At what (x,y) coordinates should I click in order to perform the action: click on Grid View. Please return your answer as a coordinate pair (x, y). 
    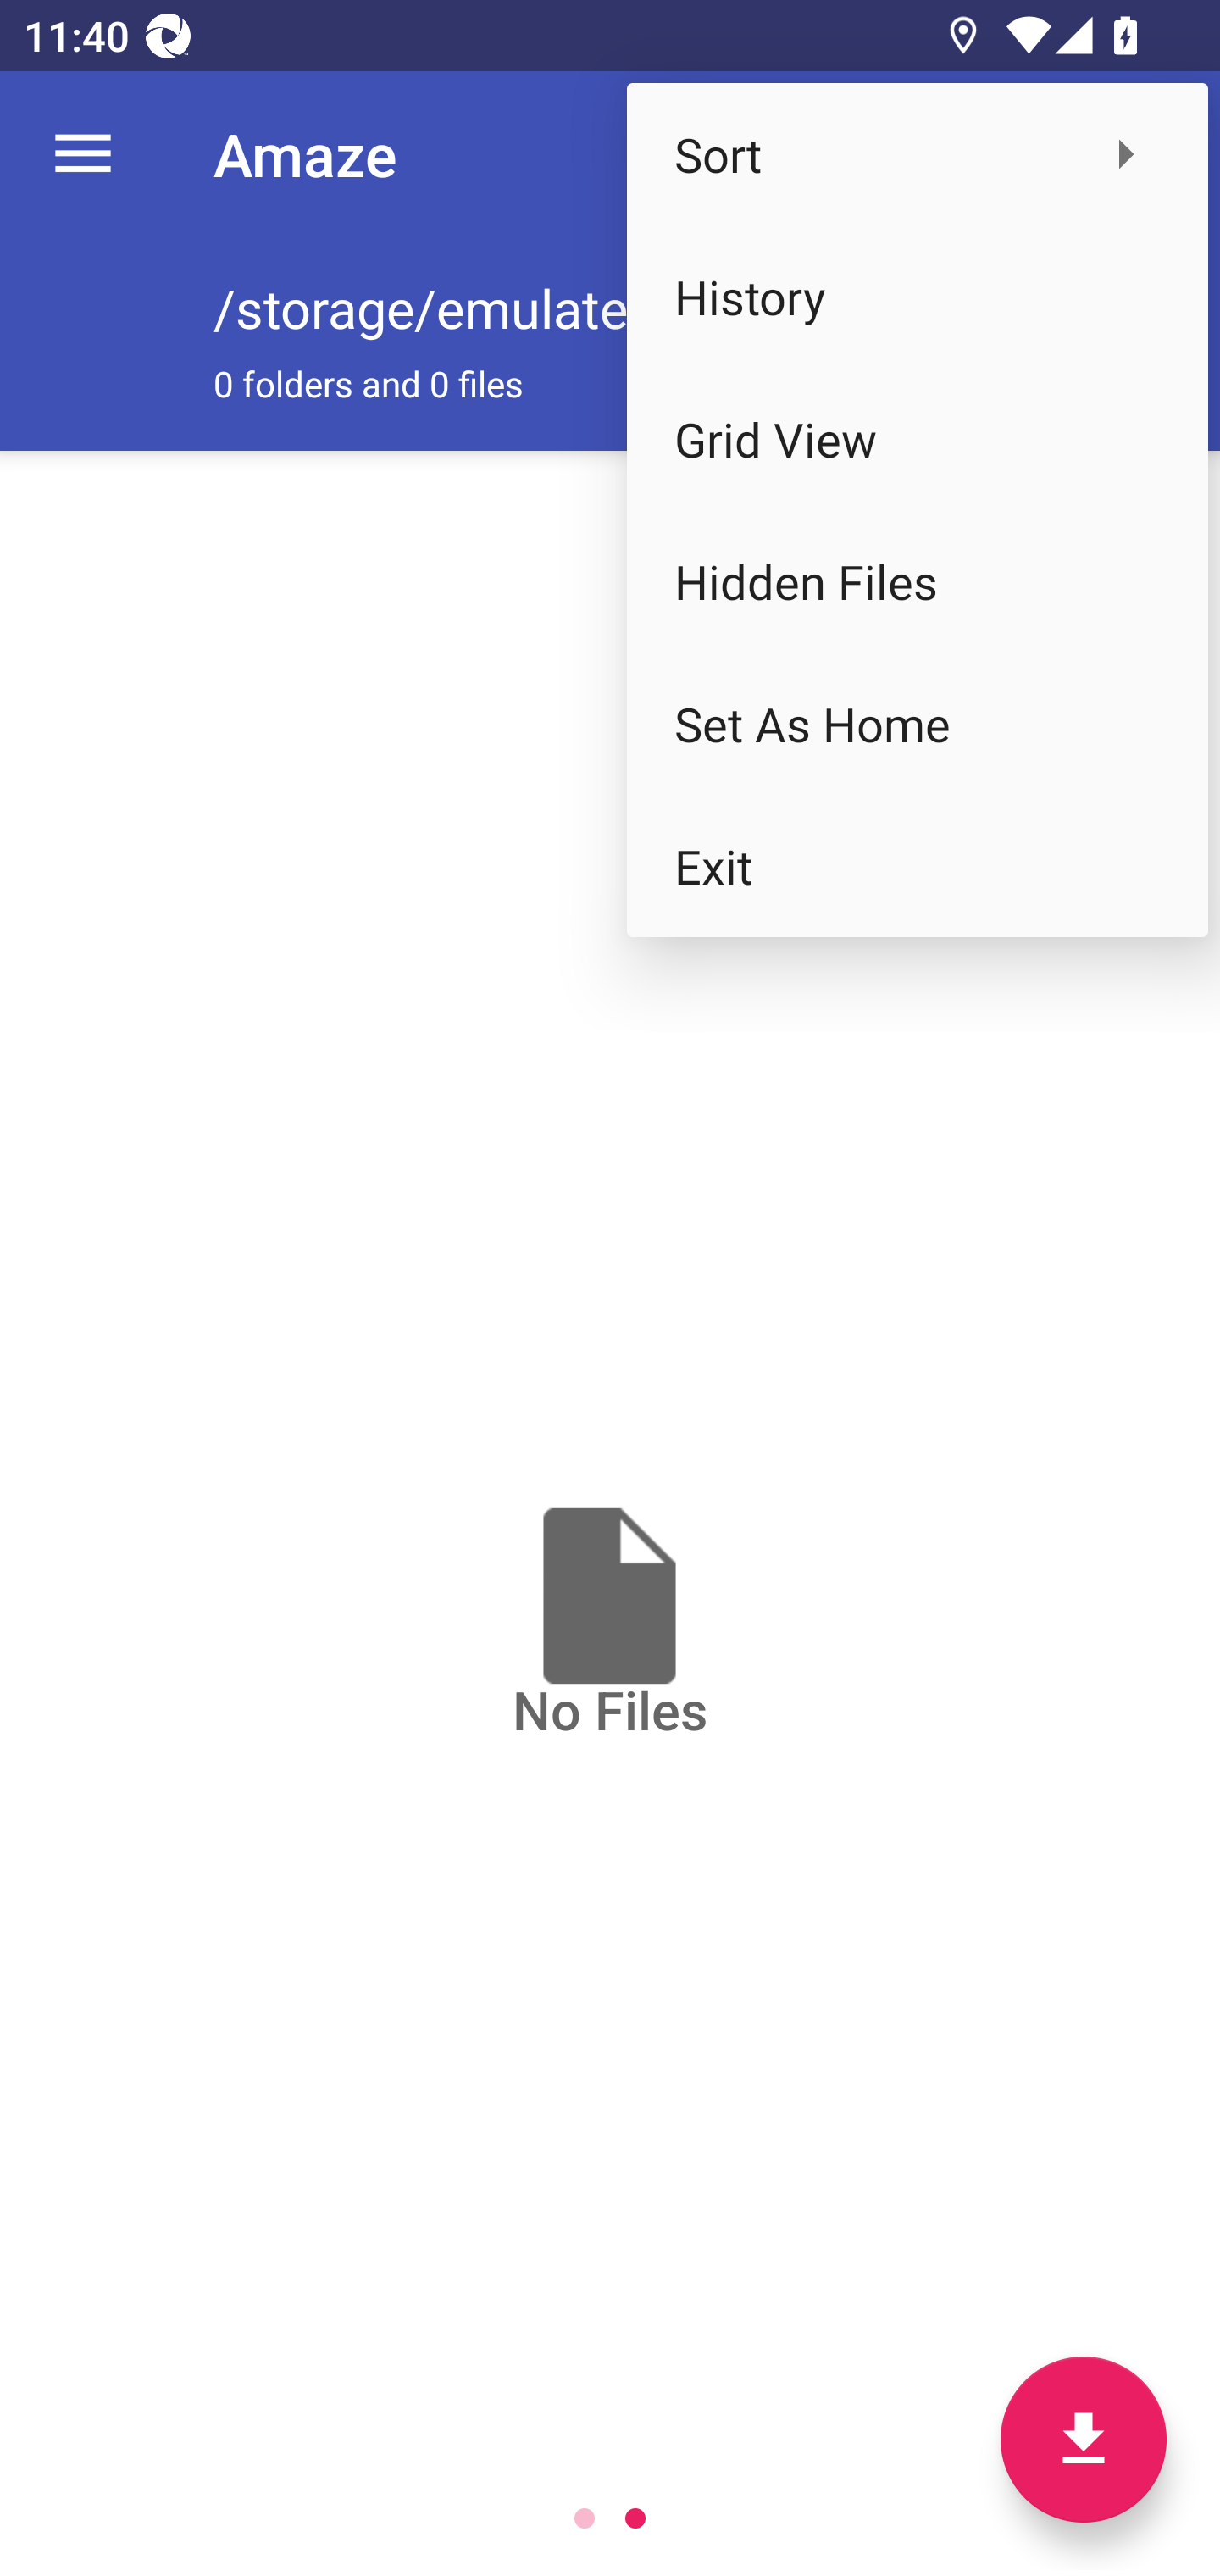
    Looking at the image, I should click on (917, 439).